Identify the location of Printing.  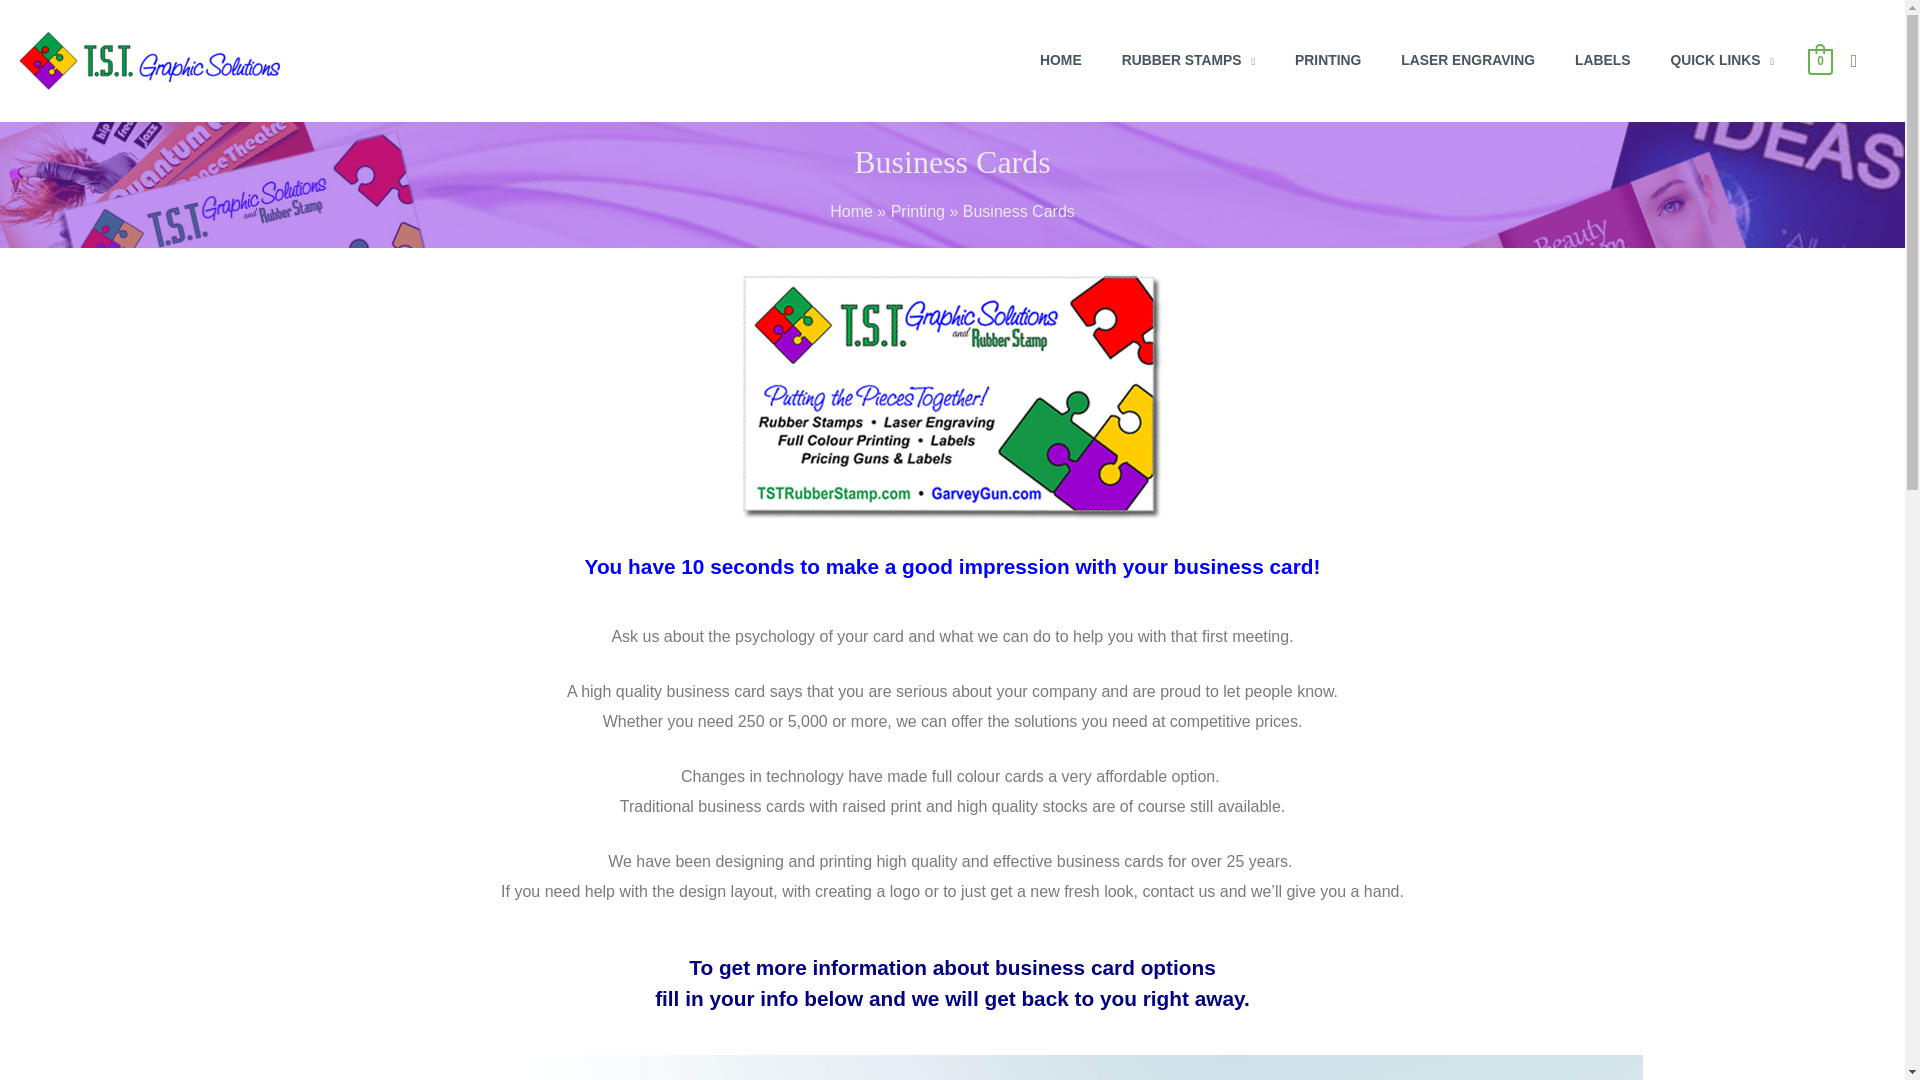
(920, 212).